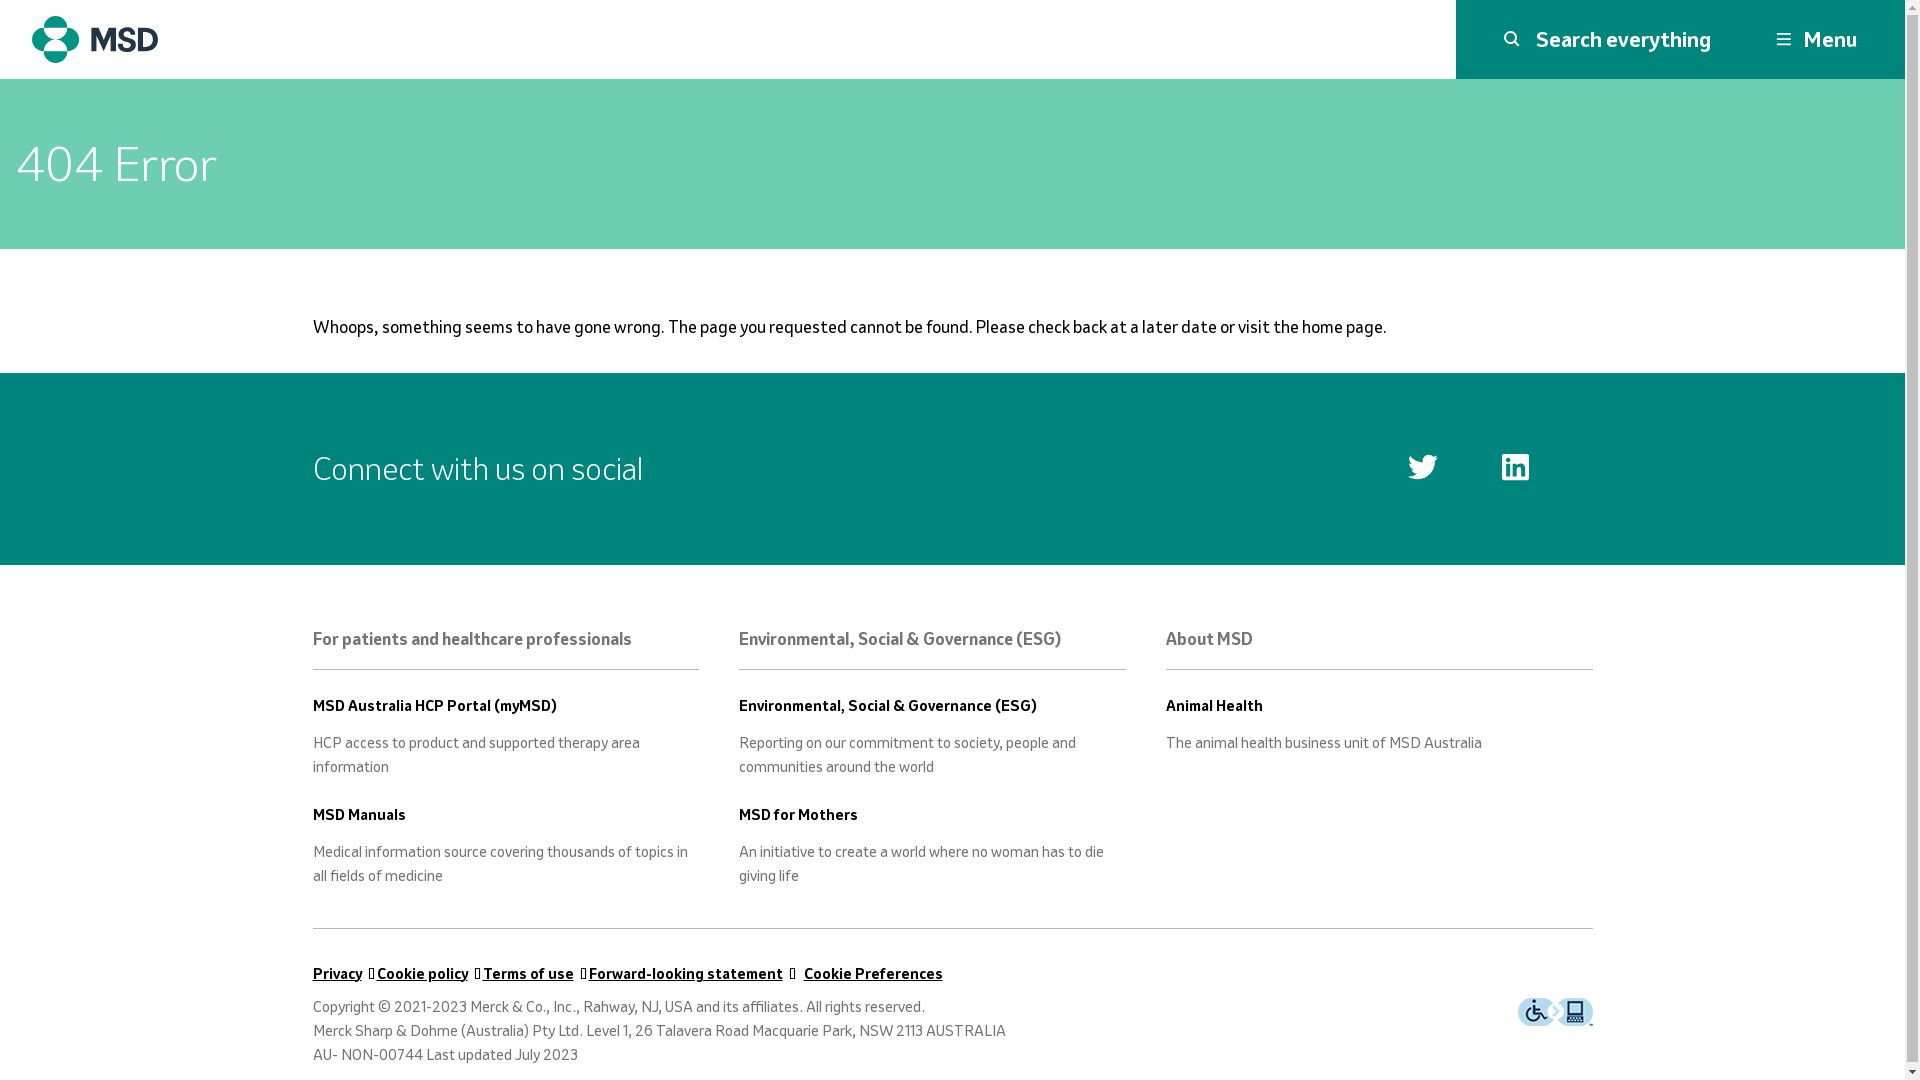  What do you see at coordinates (874, 974) in the screenshot?
I see `Cookie Preferences` at bounding box center [874, 974].